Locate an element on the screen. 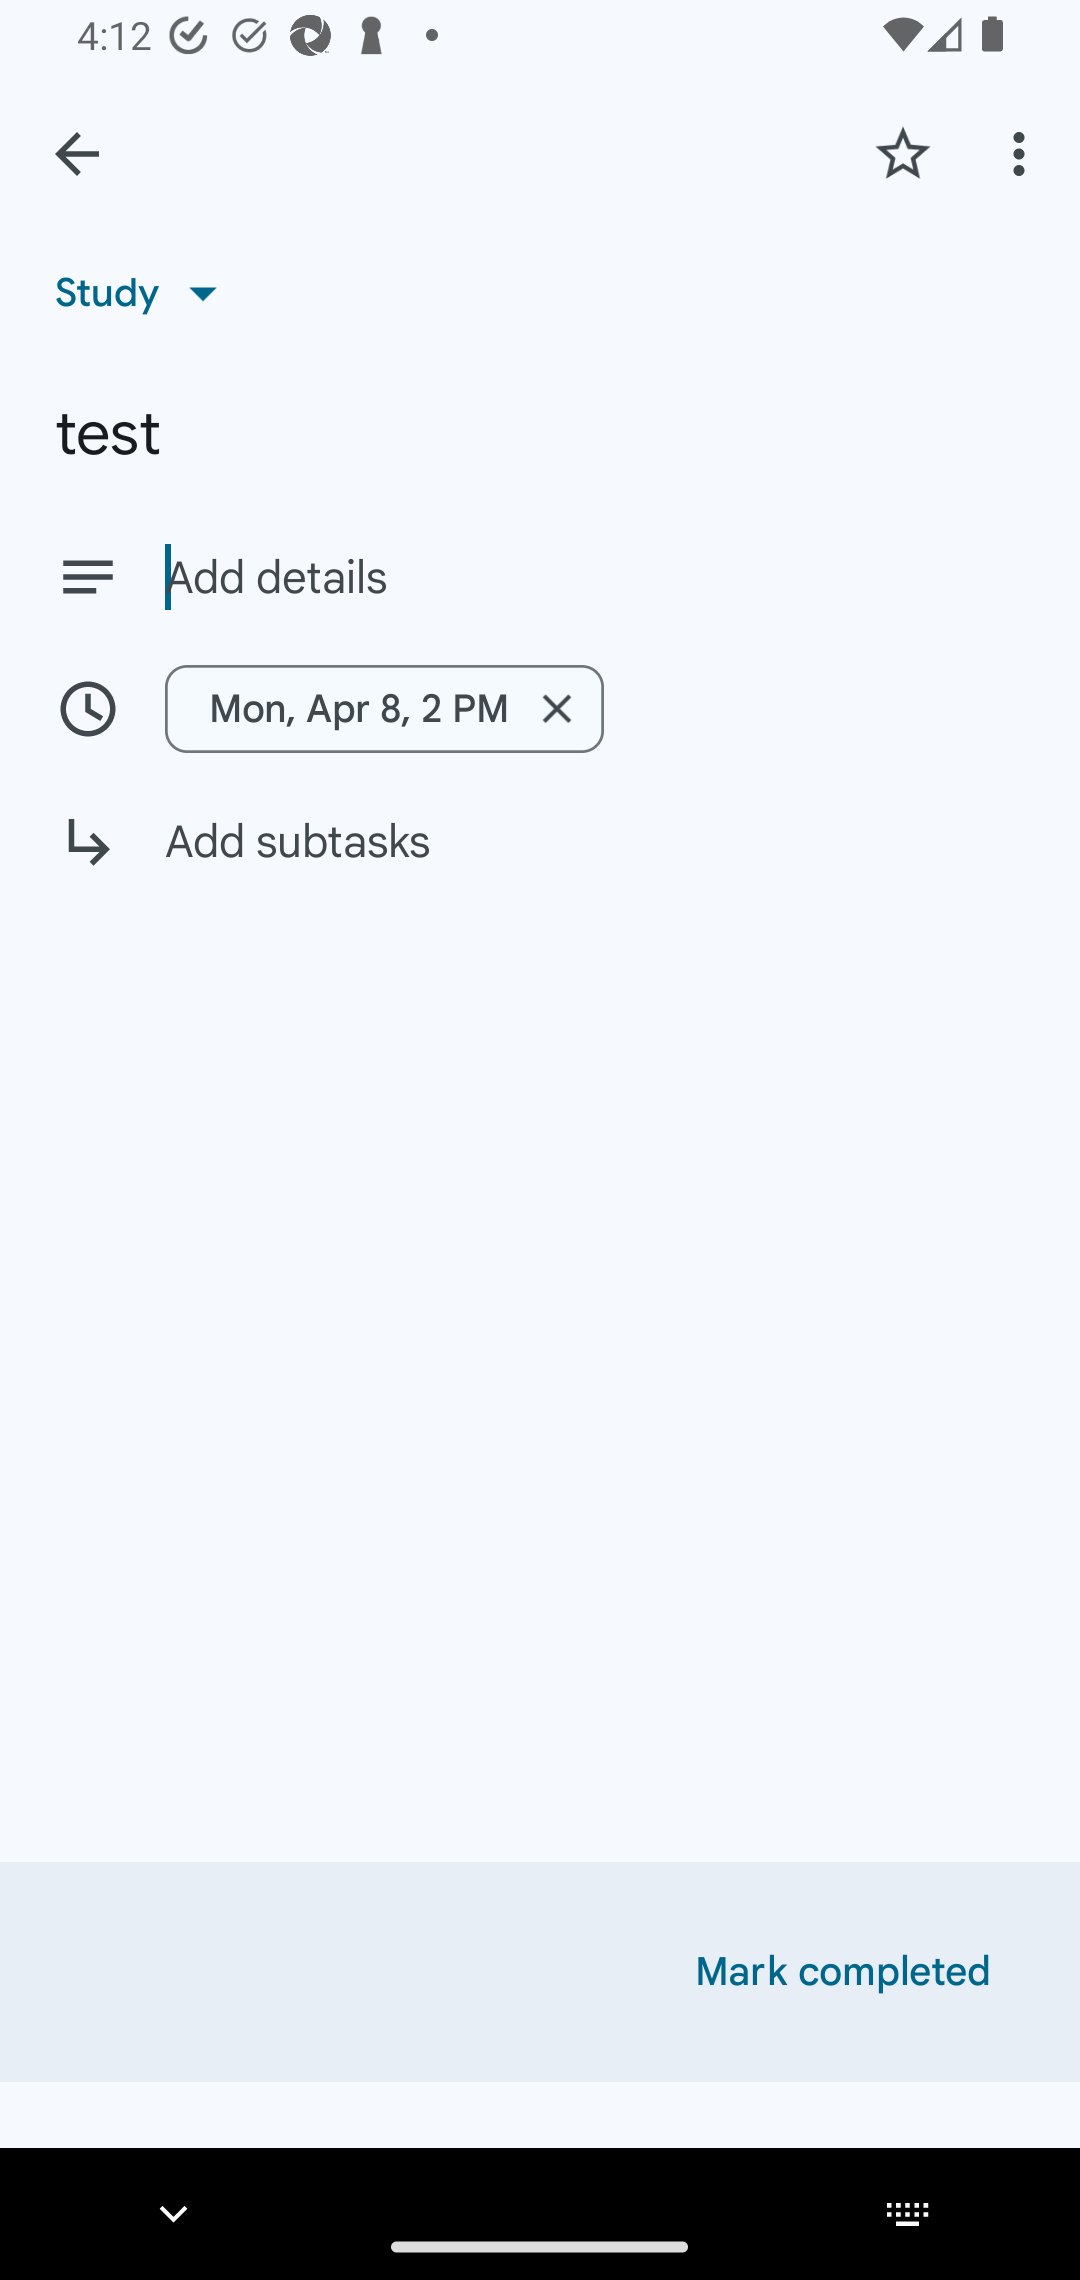 The image size is (1080, 2280). Add star is located at coordinates (902, 153).